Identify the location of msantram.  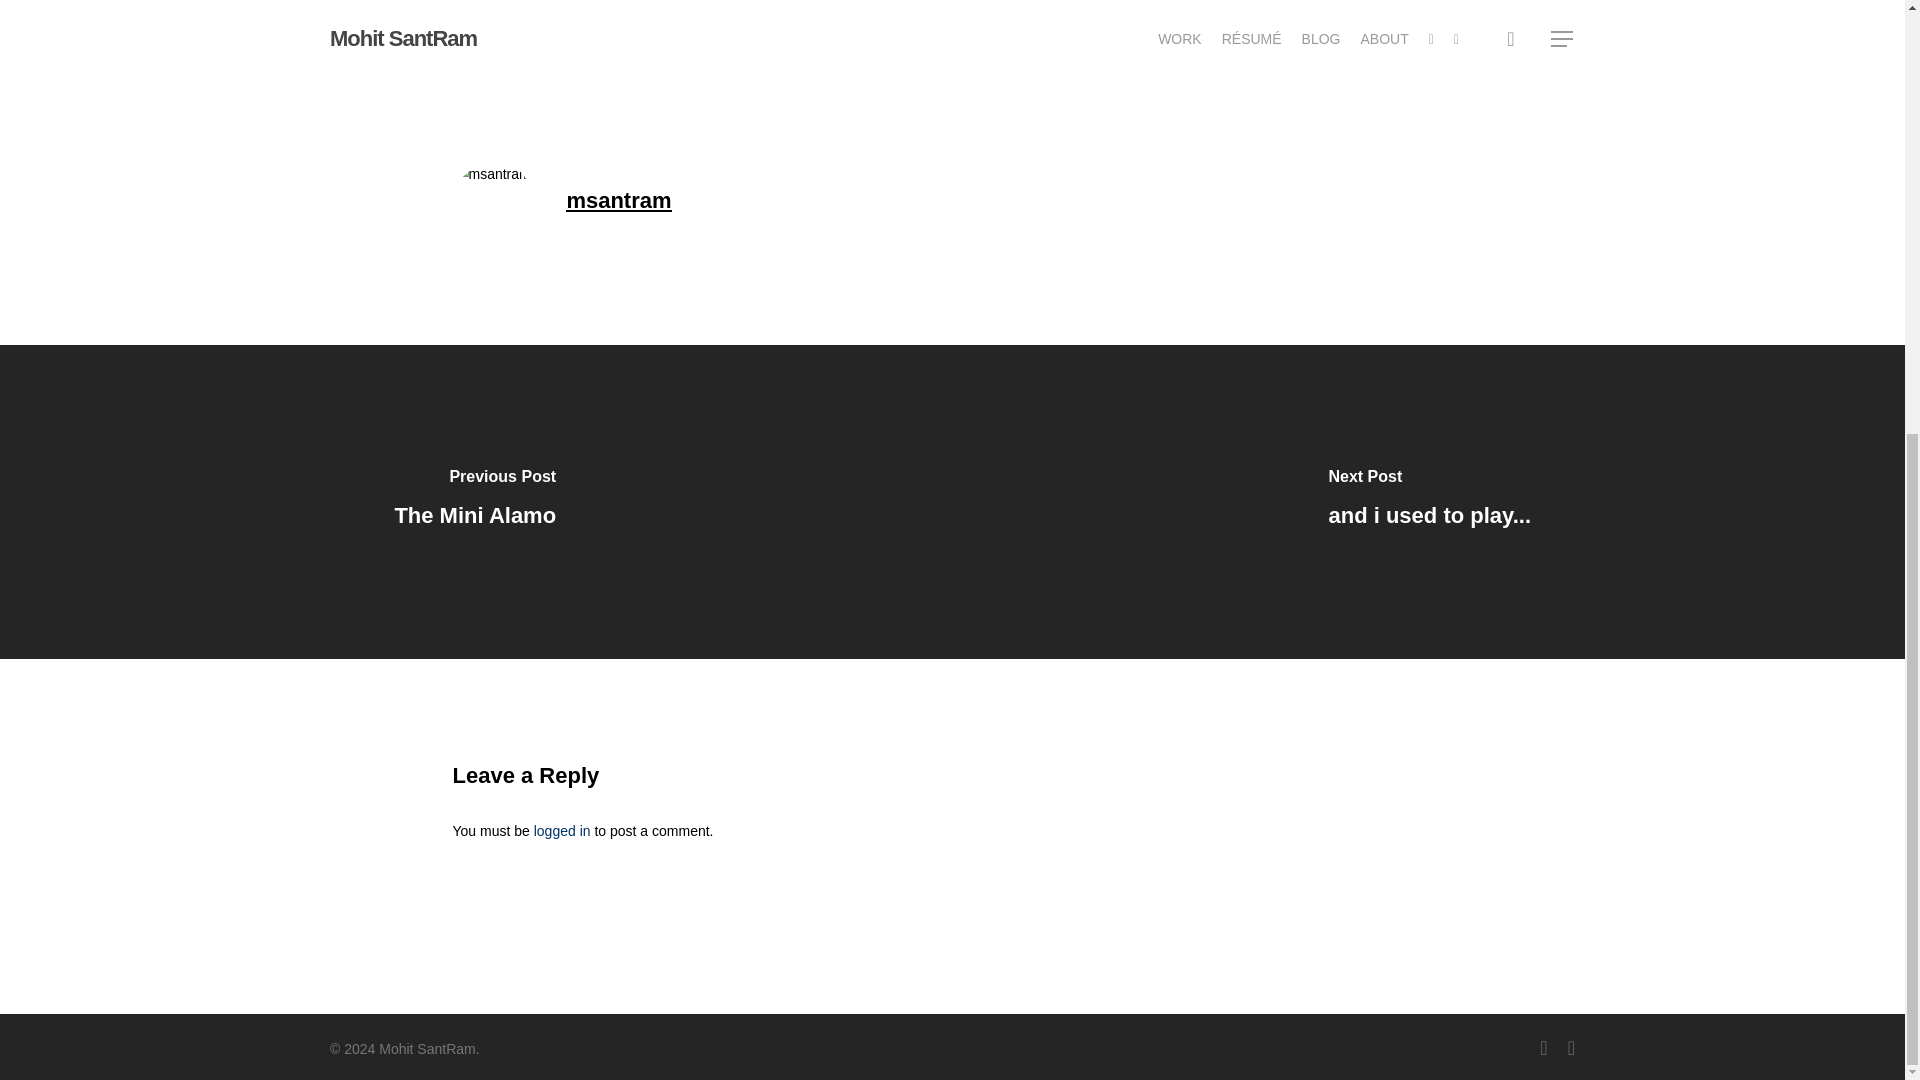
(618, 200).